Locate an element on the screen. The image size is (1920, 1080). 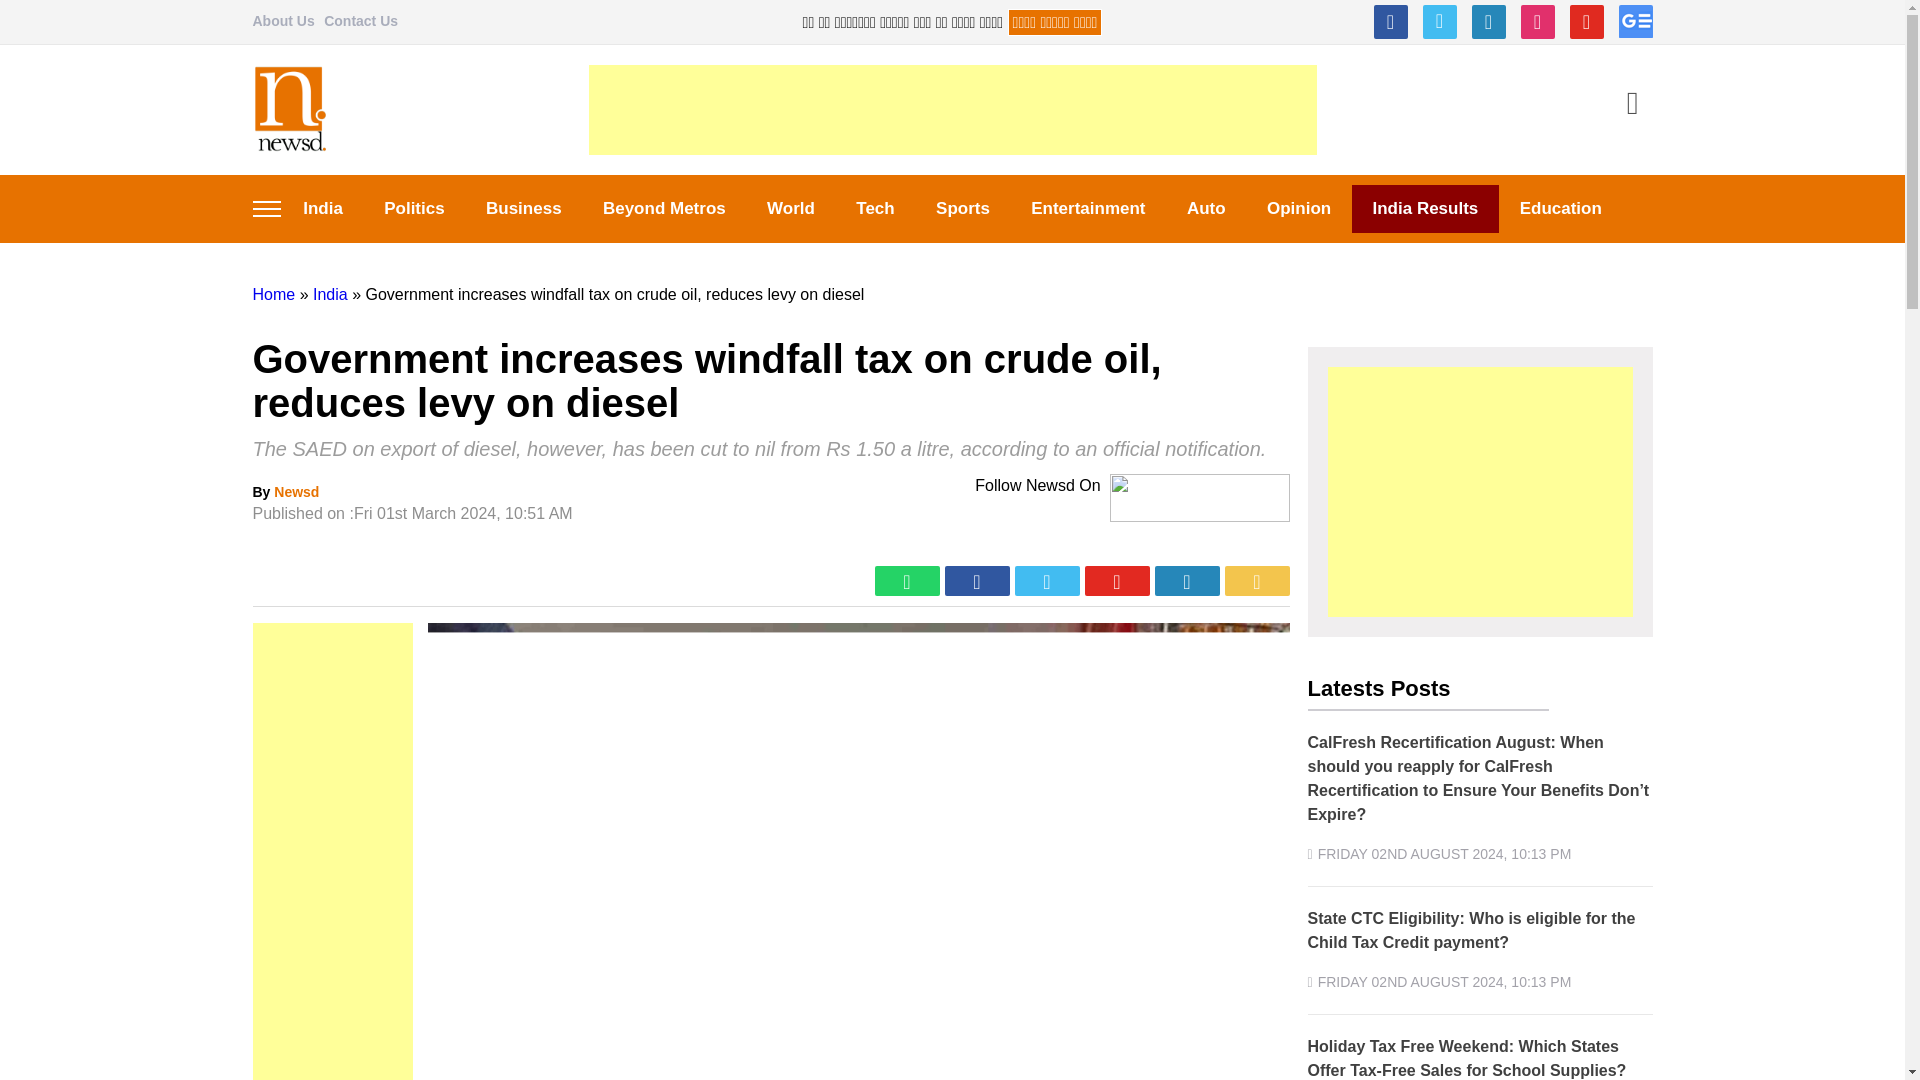
World is located at coordinates (790, 208).